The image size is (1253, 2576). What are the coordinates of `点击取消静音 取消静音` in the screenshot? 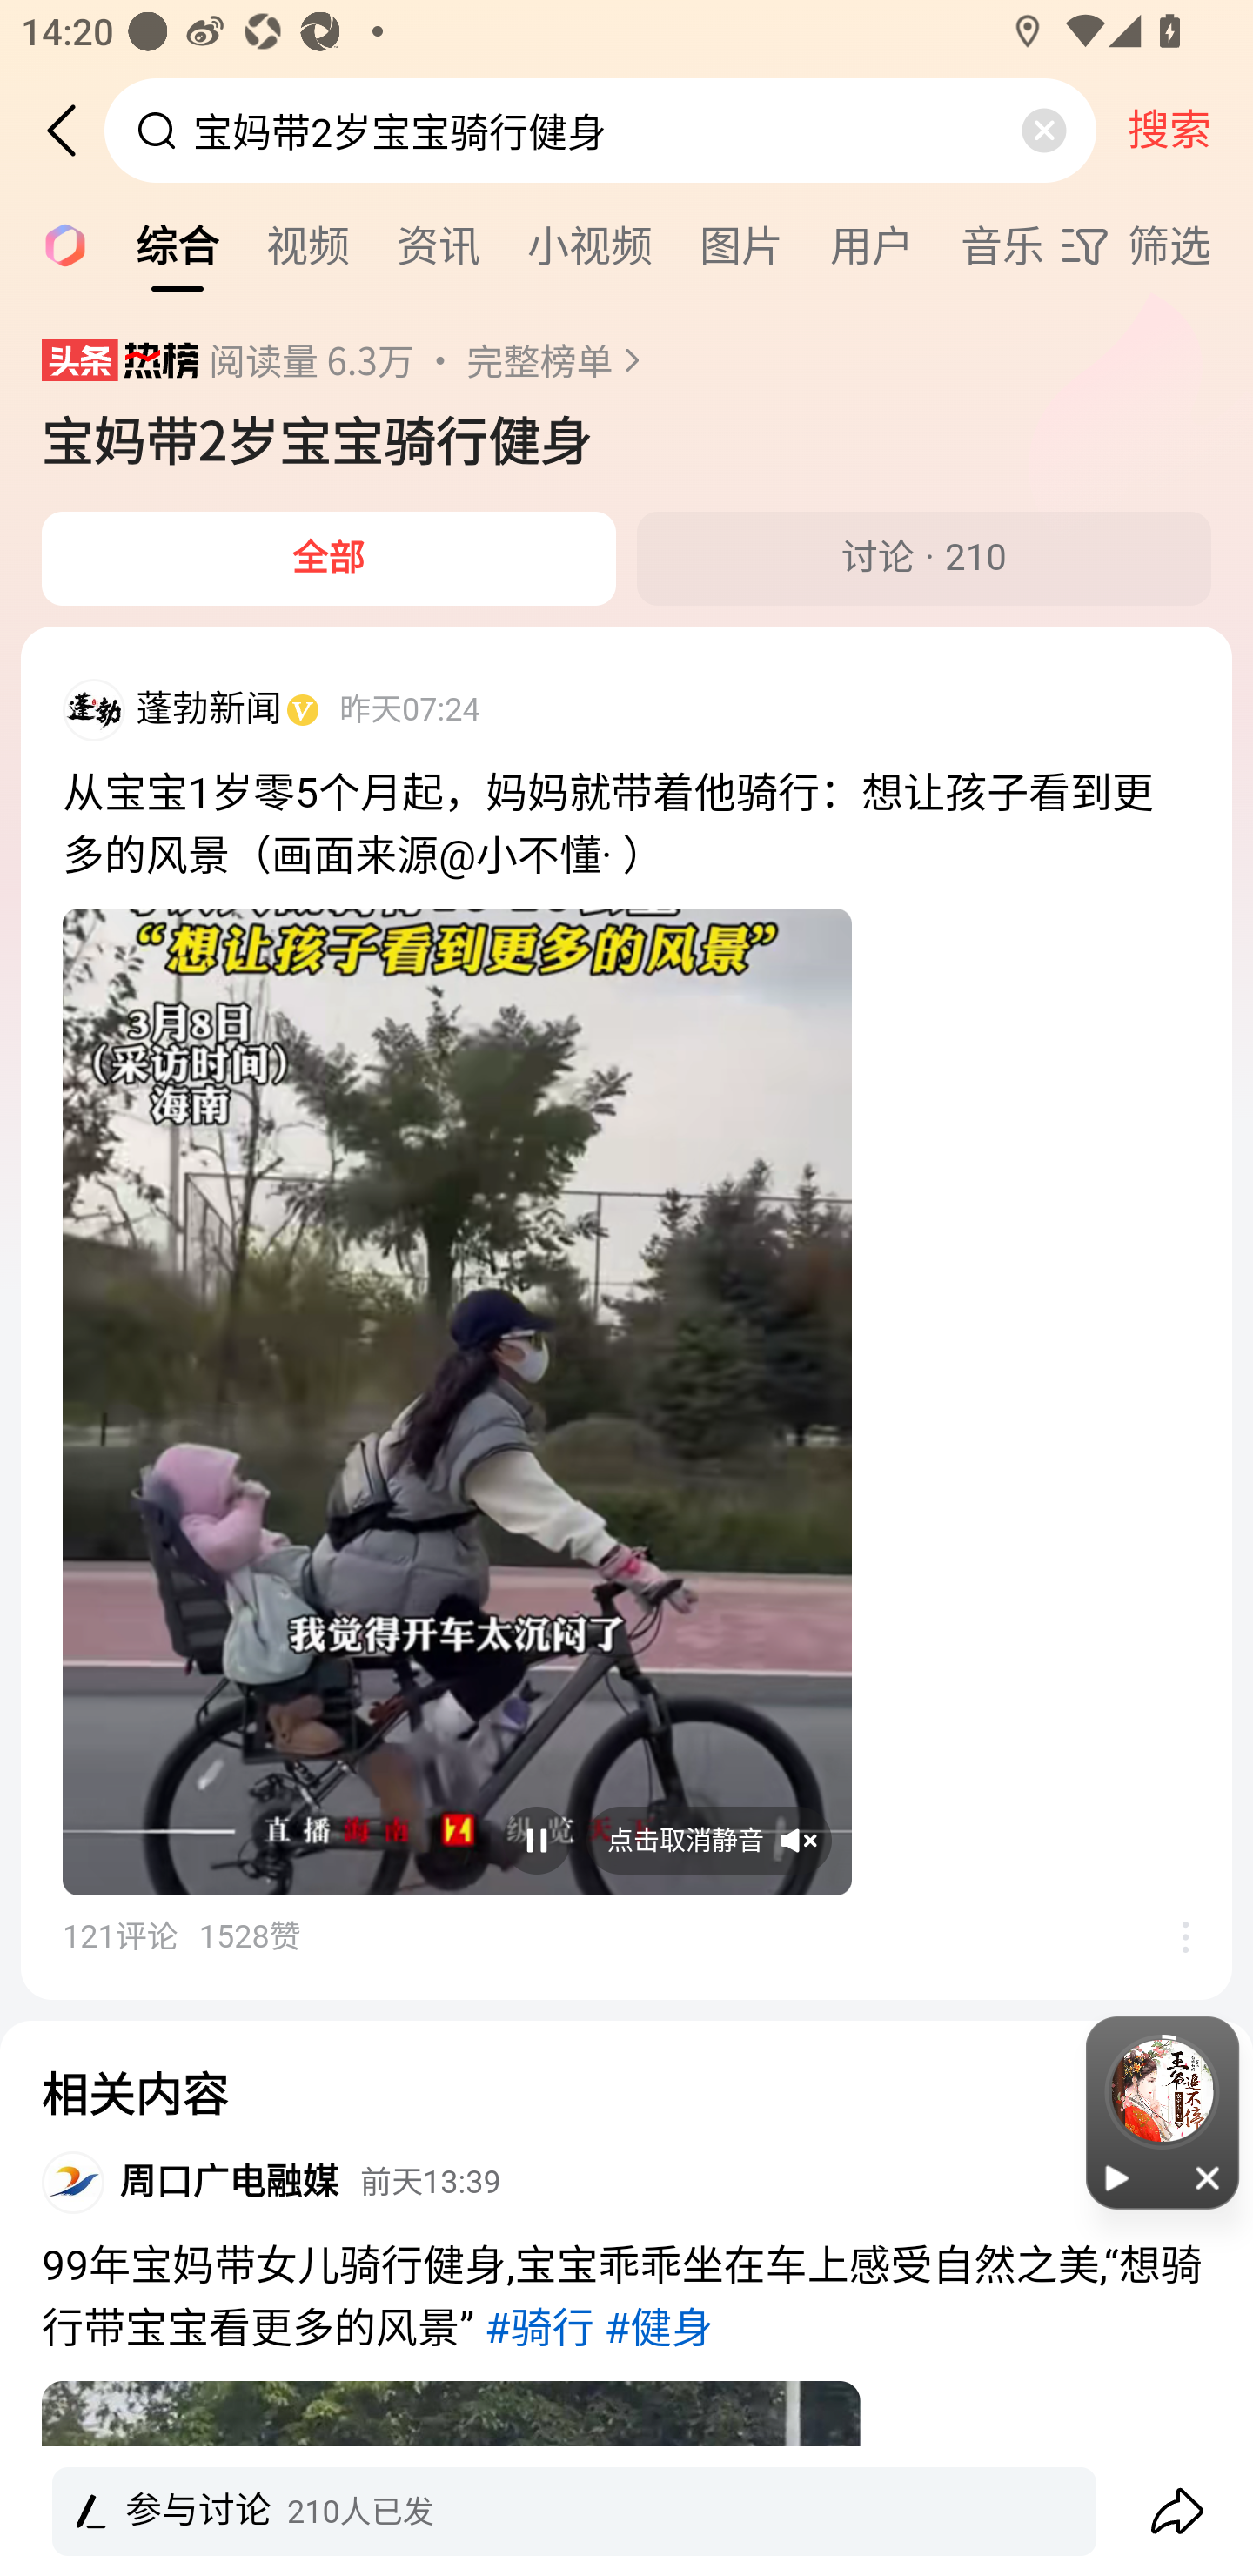 It's located at (708, 1840).